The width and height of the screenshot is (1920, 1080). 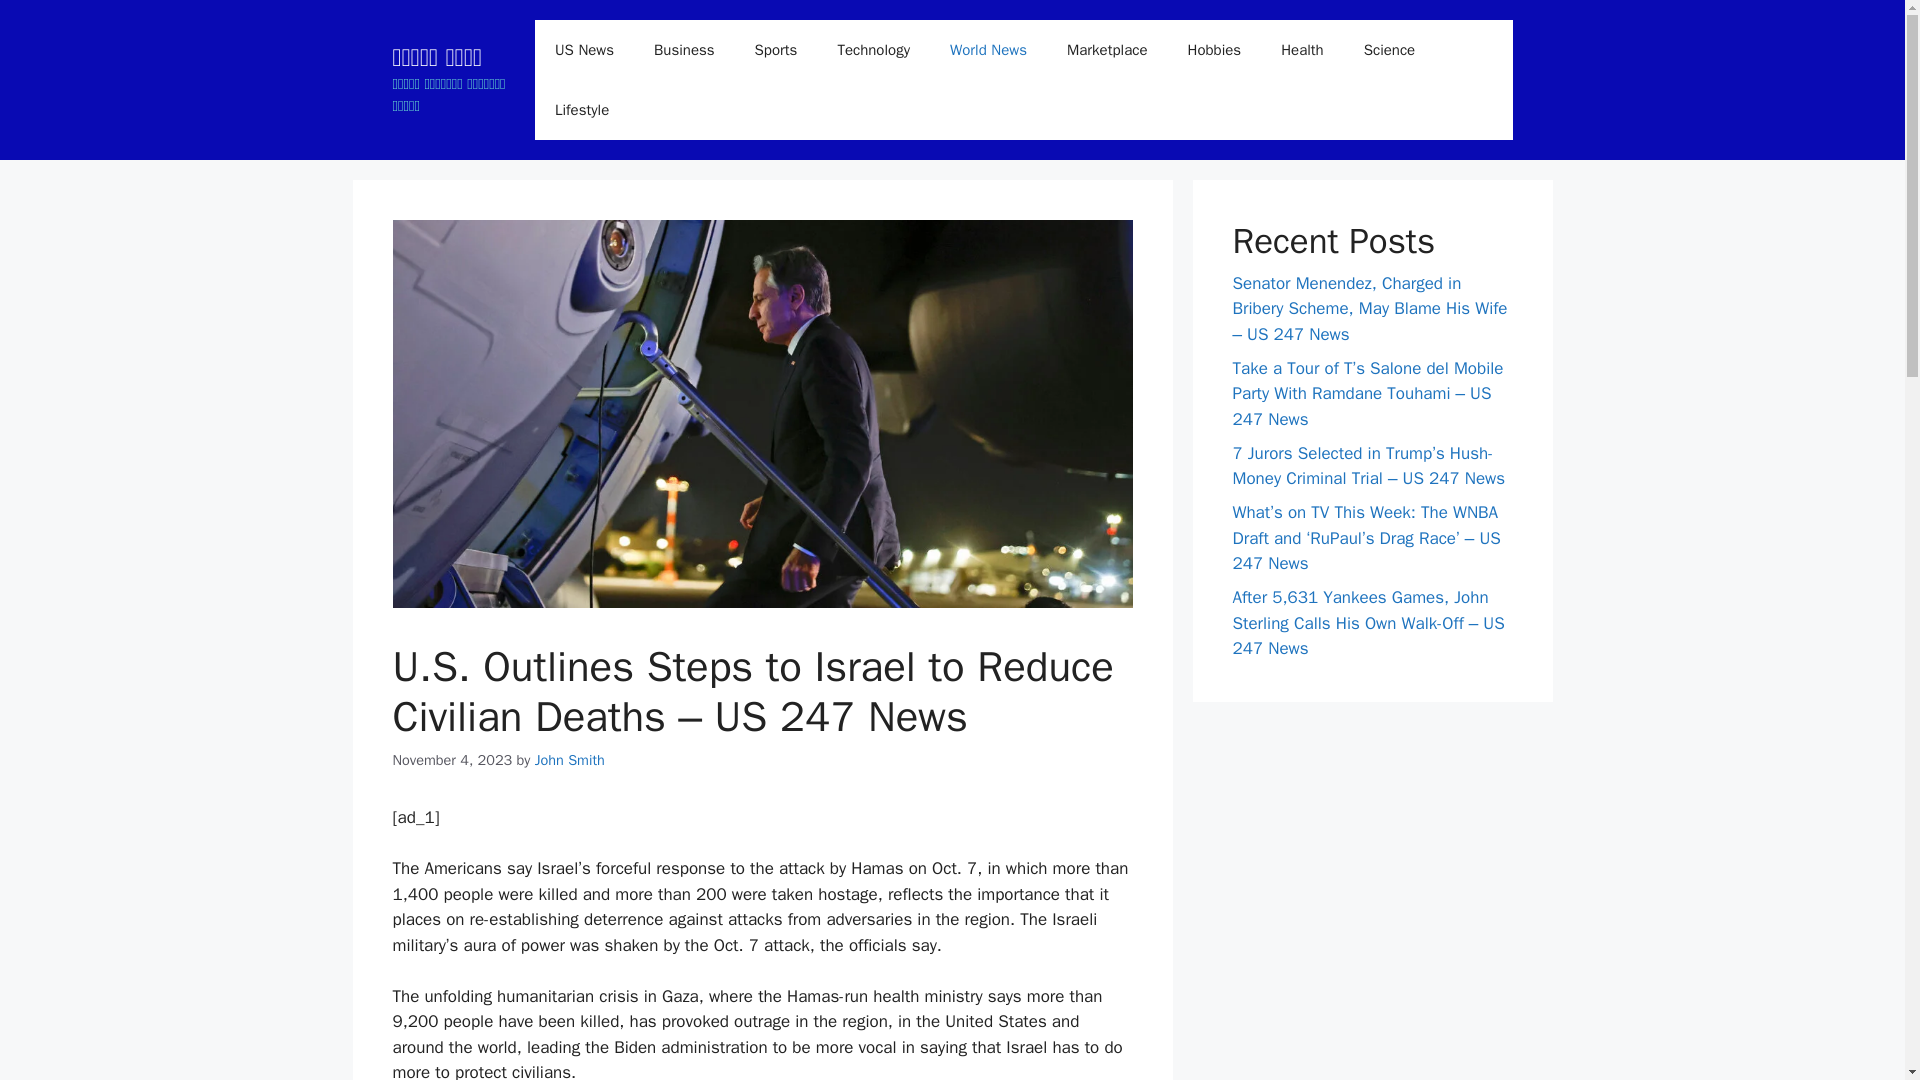 What do you see at coordinates (570, 759) in the screenshot?
I see `John Smith` at bounding box center [570, 759].